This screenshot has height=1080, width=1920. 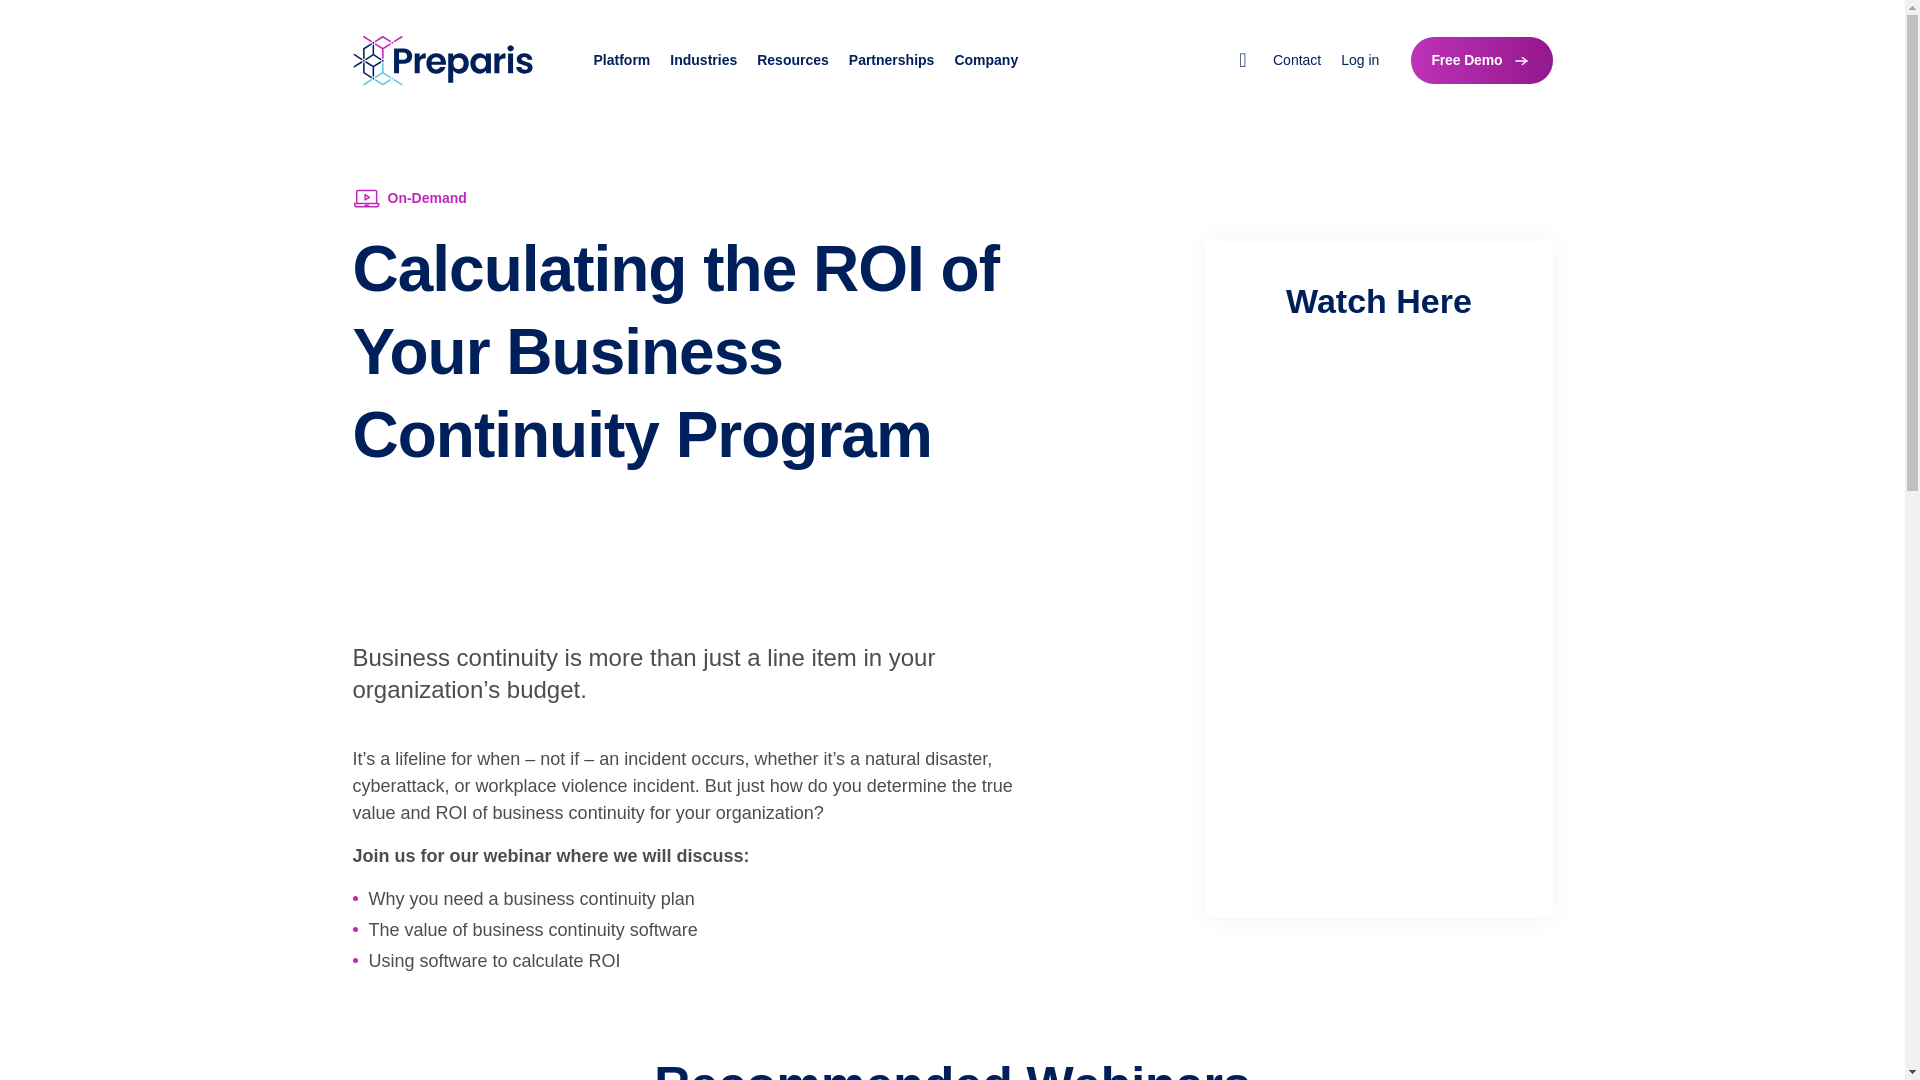 I want to click on Partnerships, so click(x=892, y=60).